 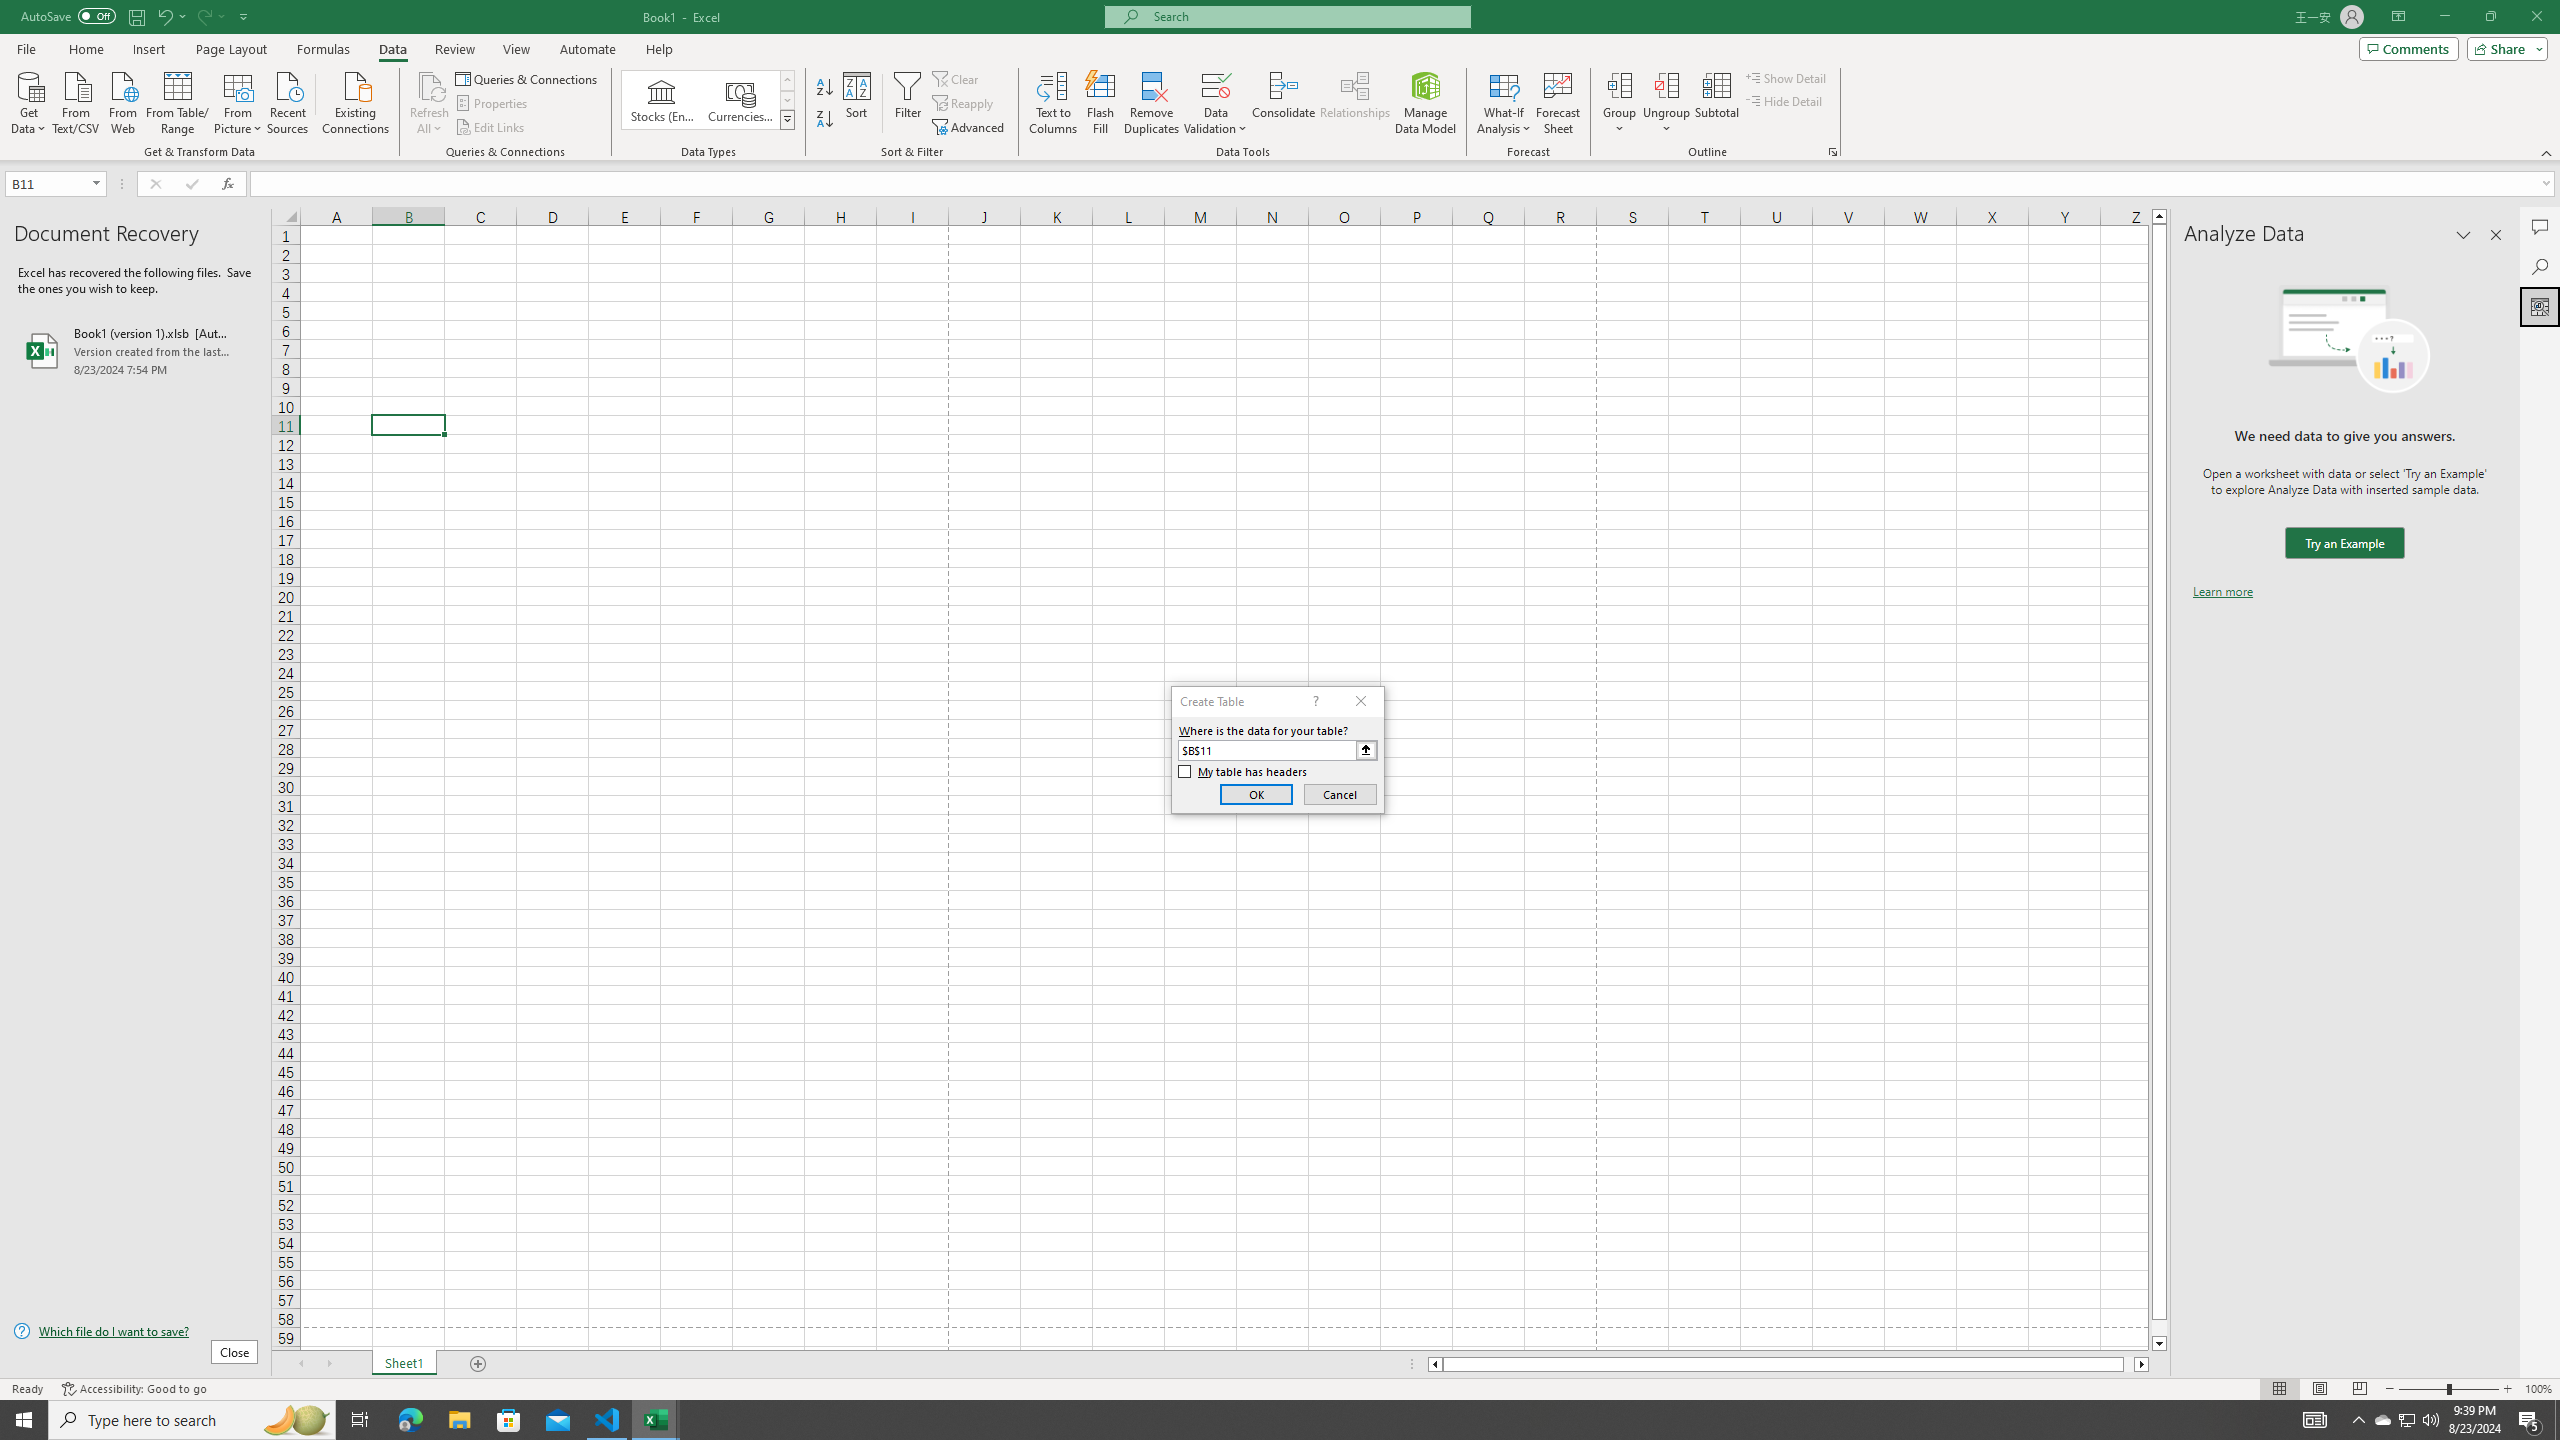 What do you see at coordinates (1152, 103) in the screenshot?
I see `Remove Duplicates` at bounding box center [1152, 103].